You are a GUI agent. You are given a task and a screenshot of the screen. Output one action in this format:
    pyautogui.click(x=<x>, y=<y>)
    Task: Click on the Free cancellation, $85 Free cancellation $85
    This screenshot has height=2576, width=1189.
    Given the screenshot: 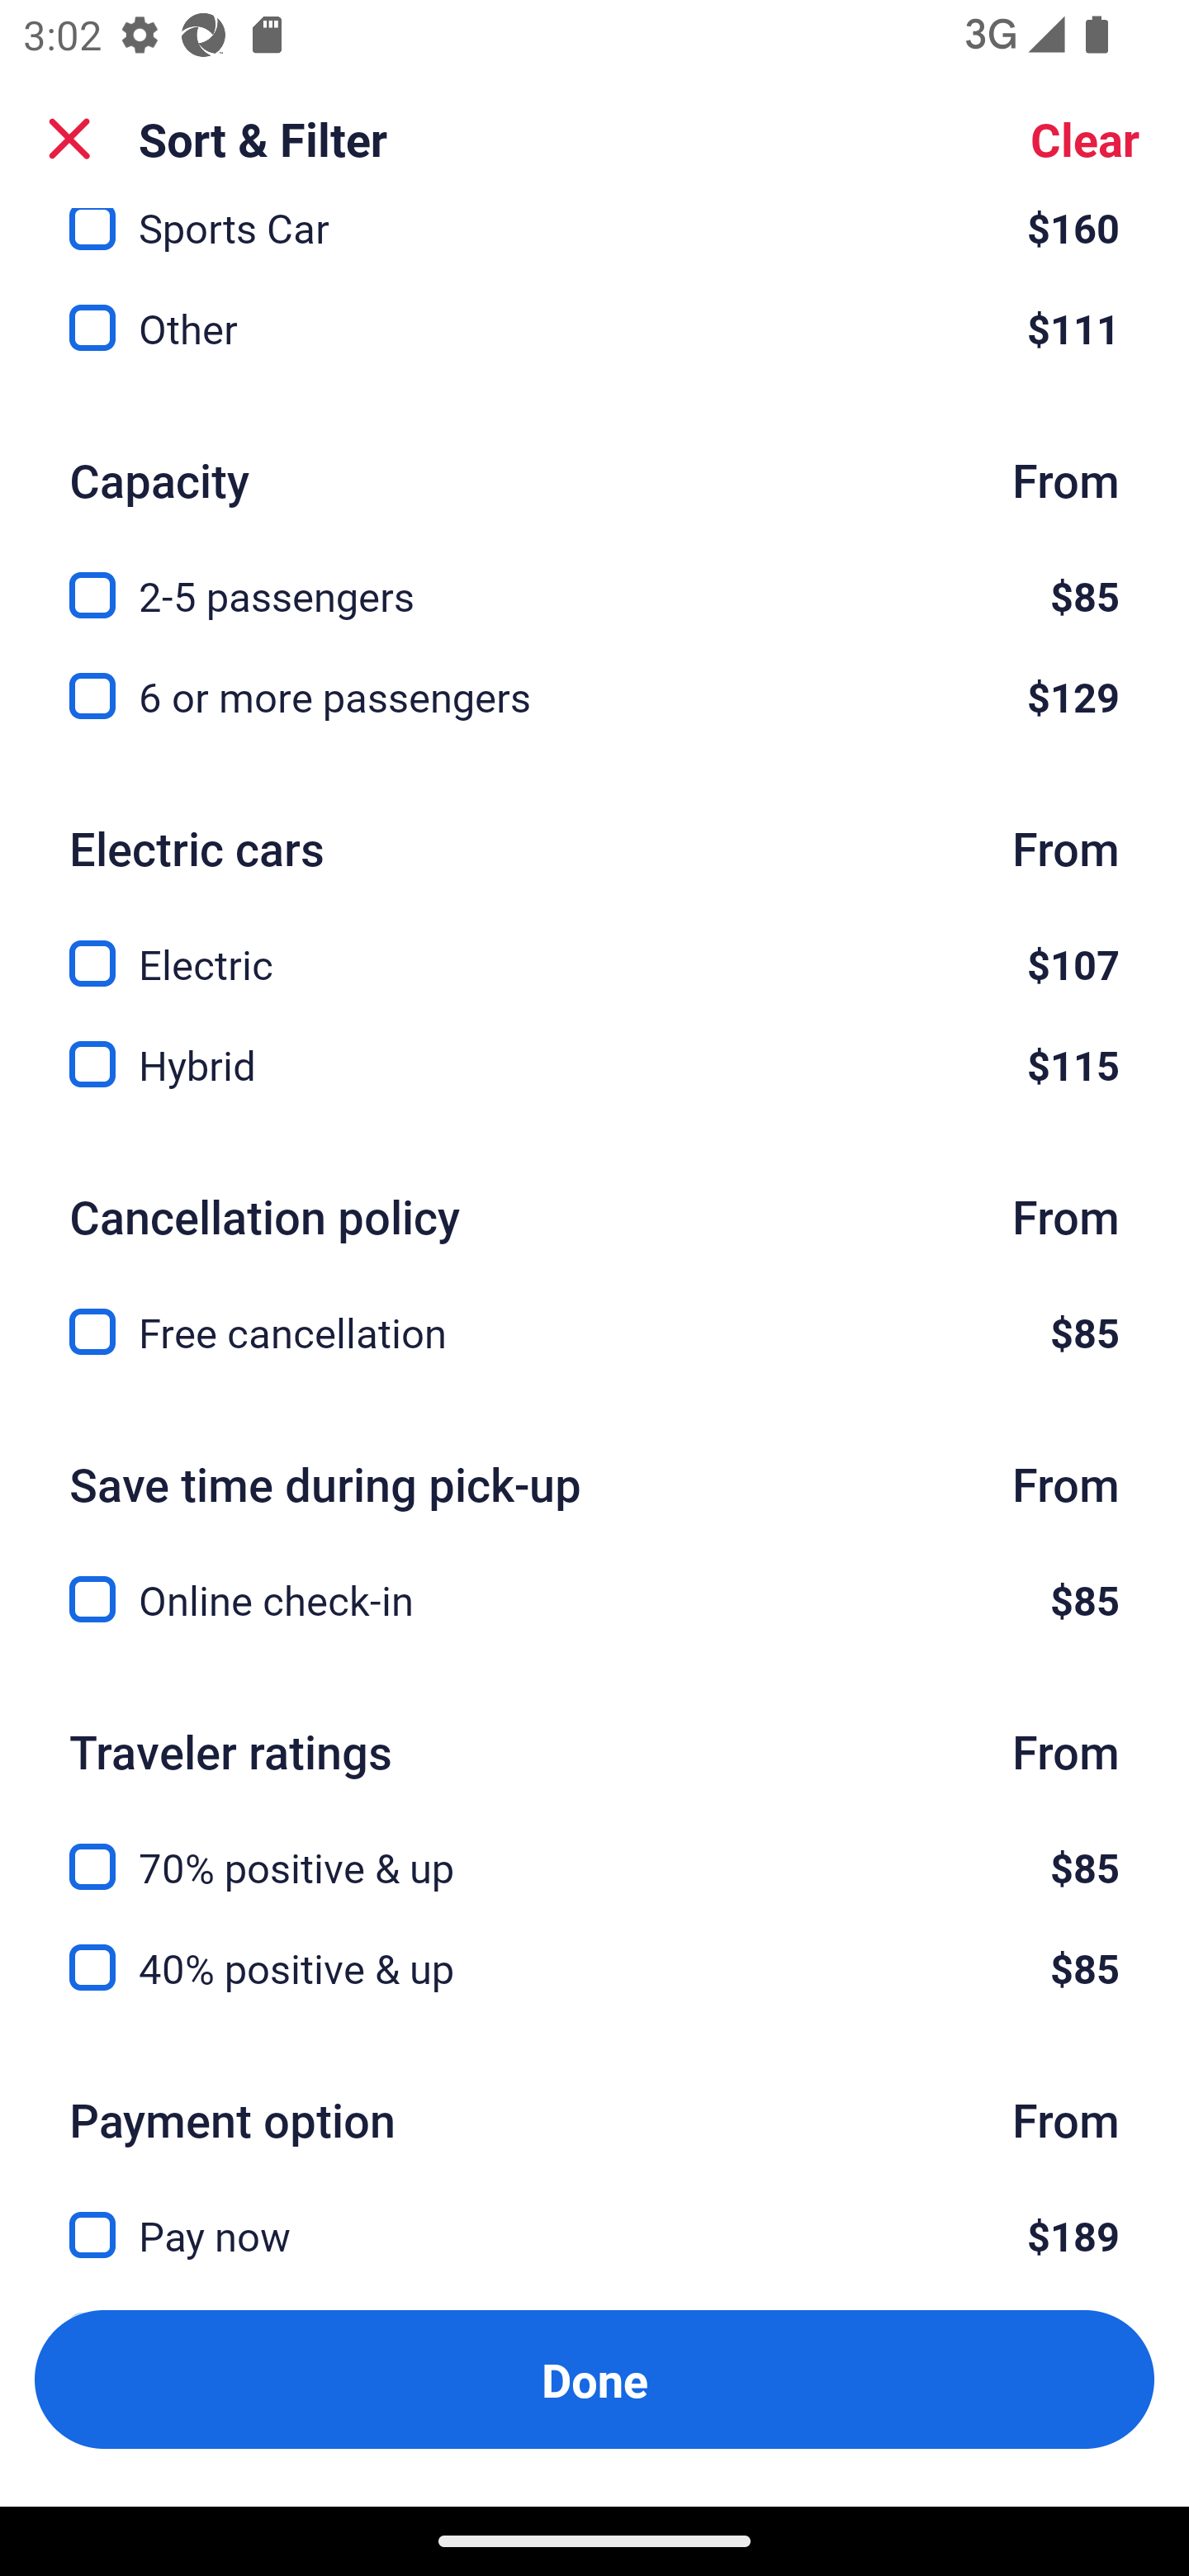 What is the action you would take?
    pyautogui.click(x=594, y=1331)
    